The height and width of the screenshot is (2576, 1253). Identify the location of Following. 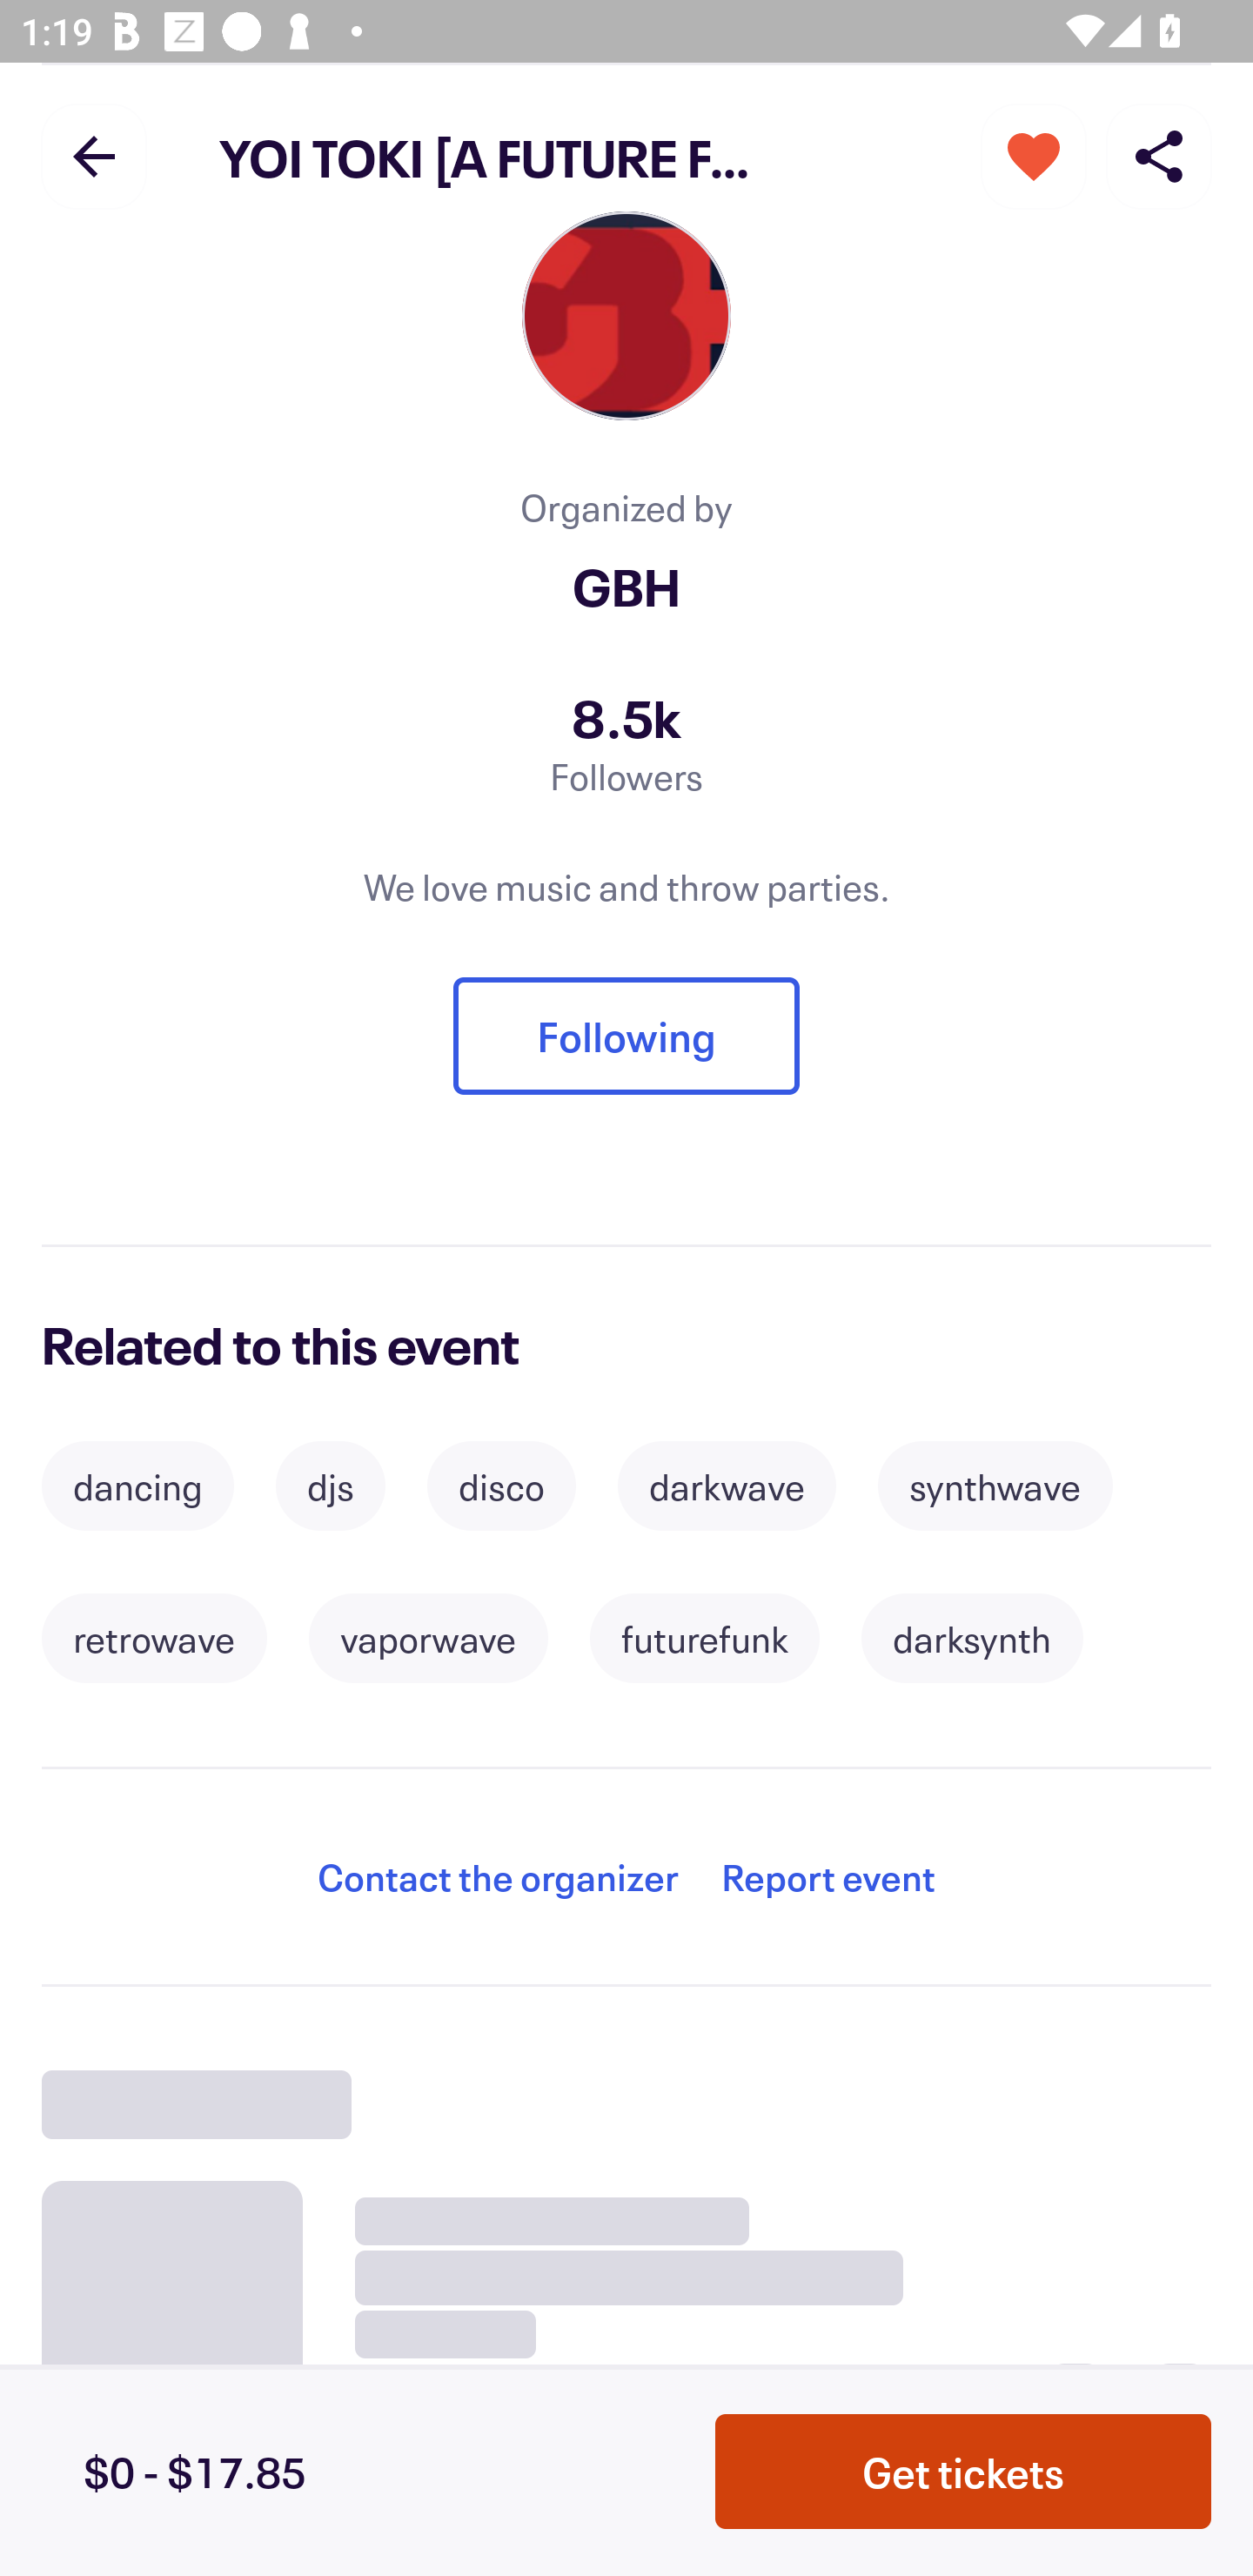
(626, 1036).